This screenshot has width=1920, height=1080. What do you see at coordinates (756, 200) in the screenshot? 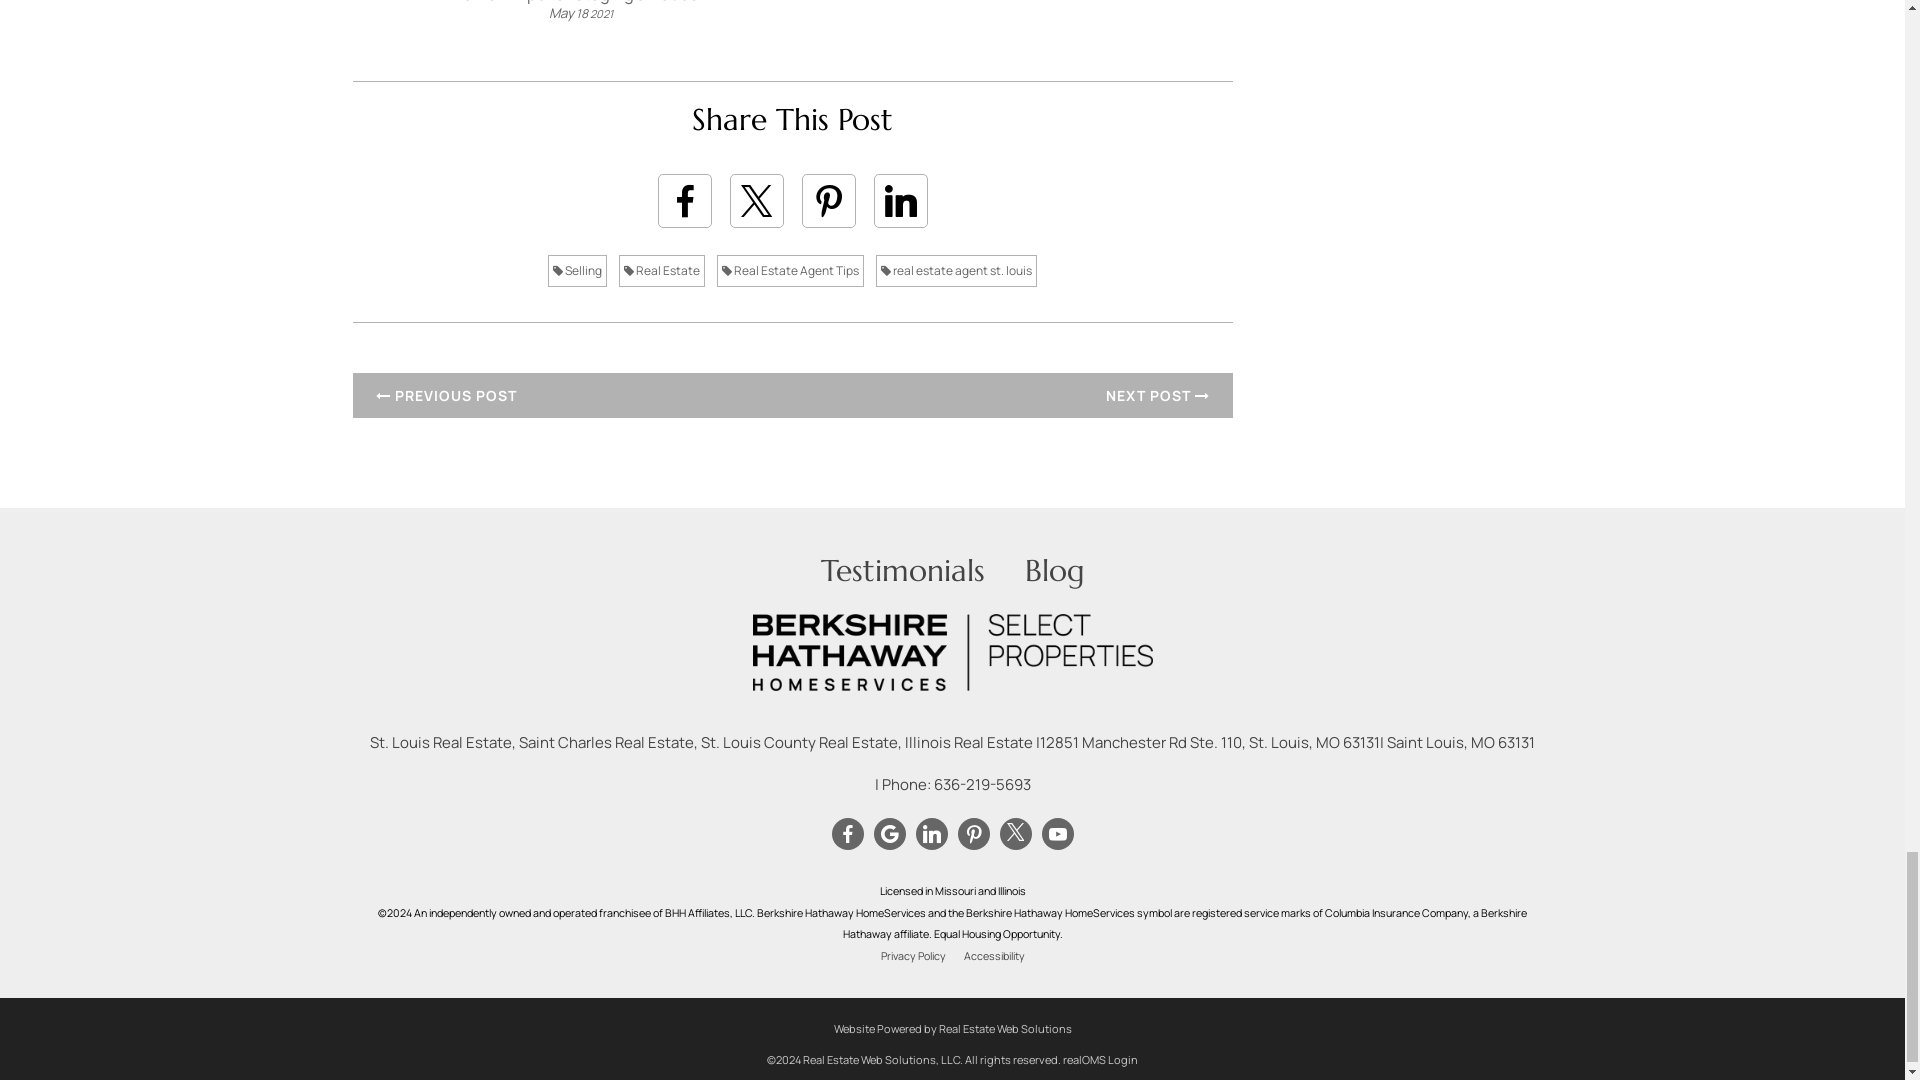
I see `Share on X` at bounding box center [756, 200].